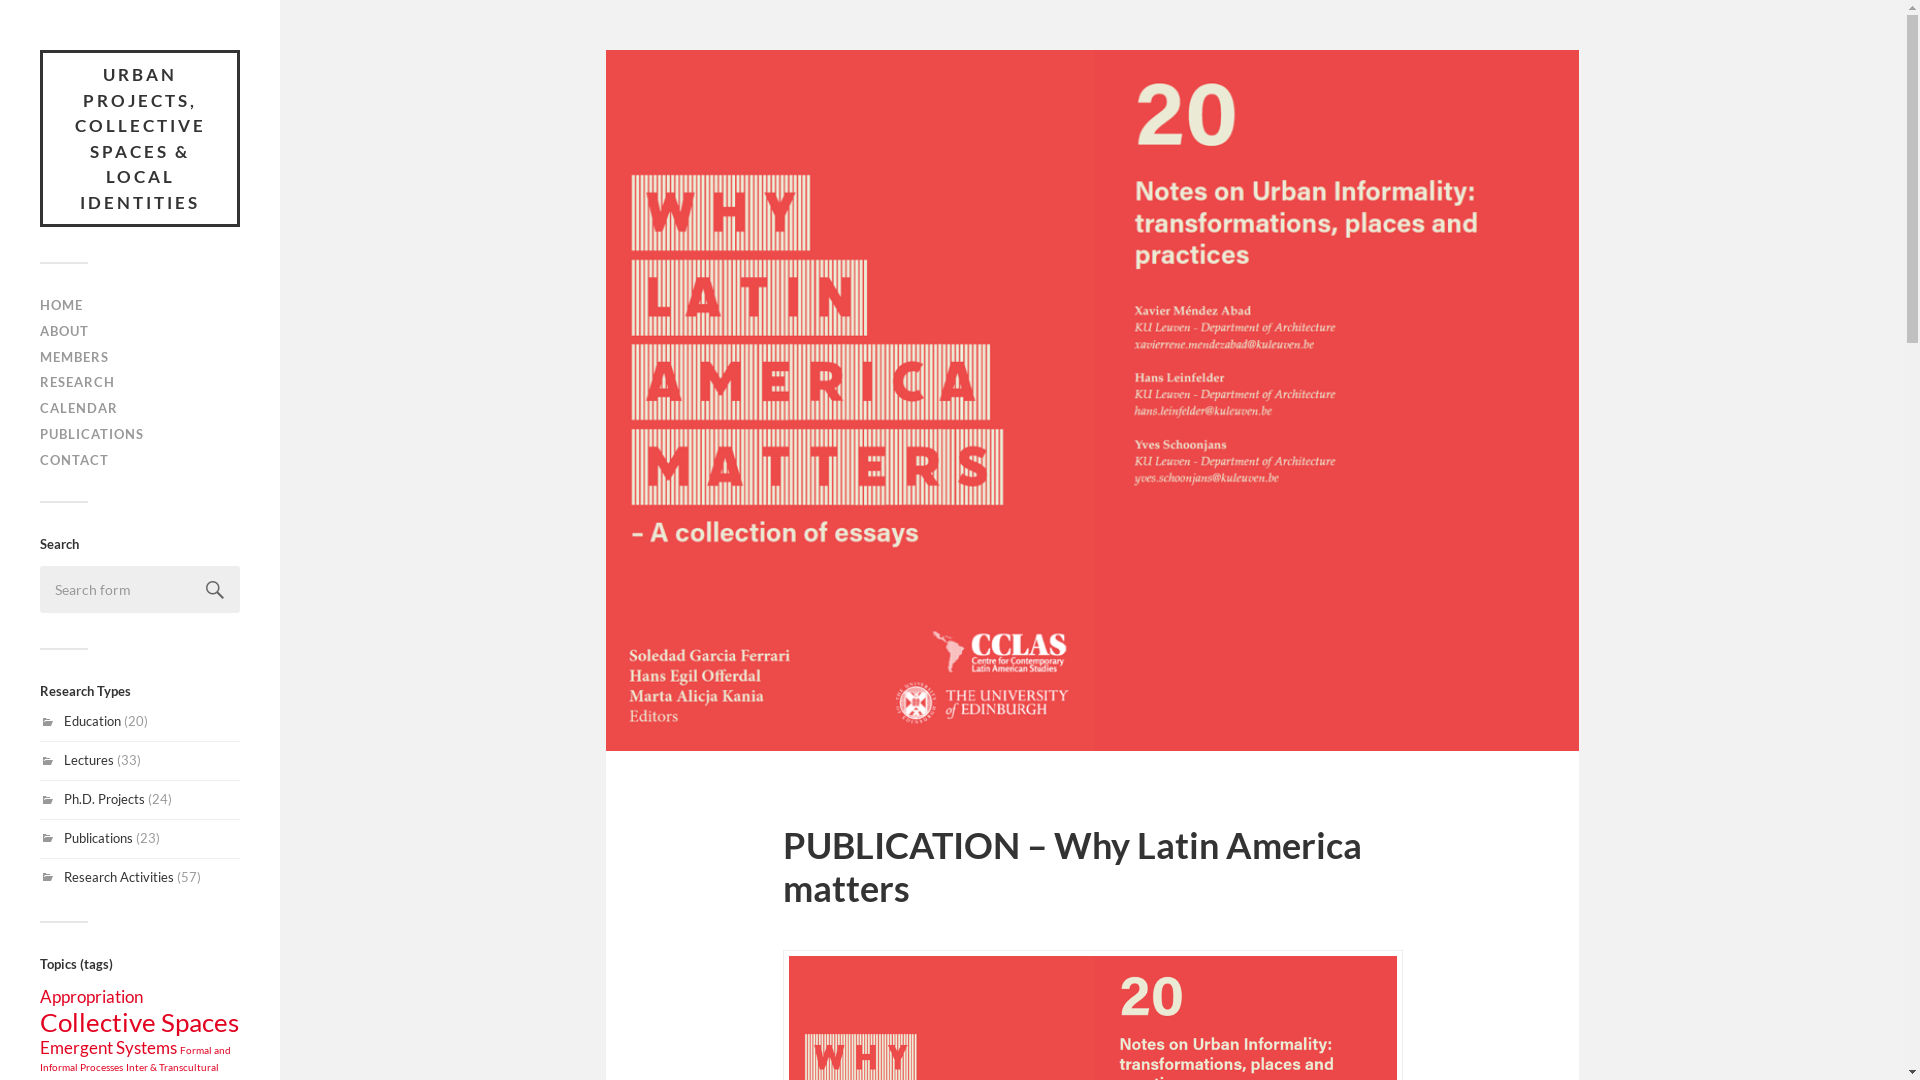 The height and width of the screenshot is (1080, 1920). What do you see at coordinates (108, 1048) in the screenshot?
I see `Emergent Systems` at bounding box center [108, 1048].